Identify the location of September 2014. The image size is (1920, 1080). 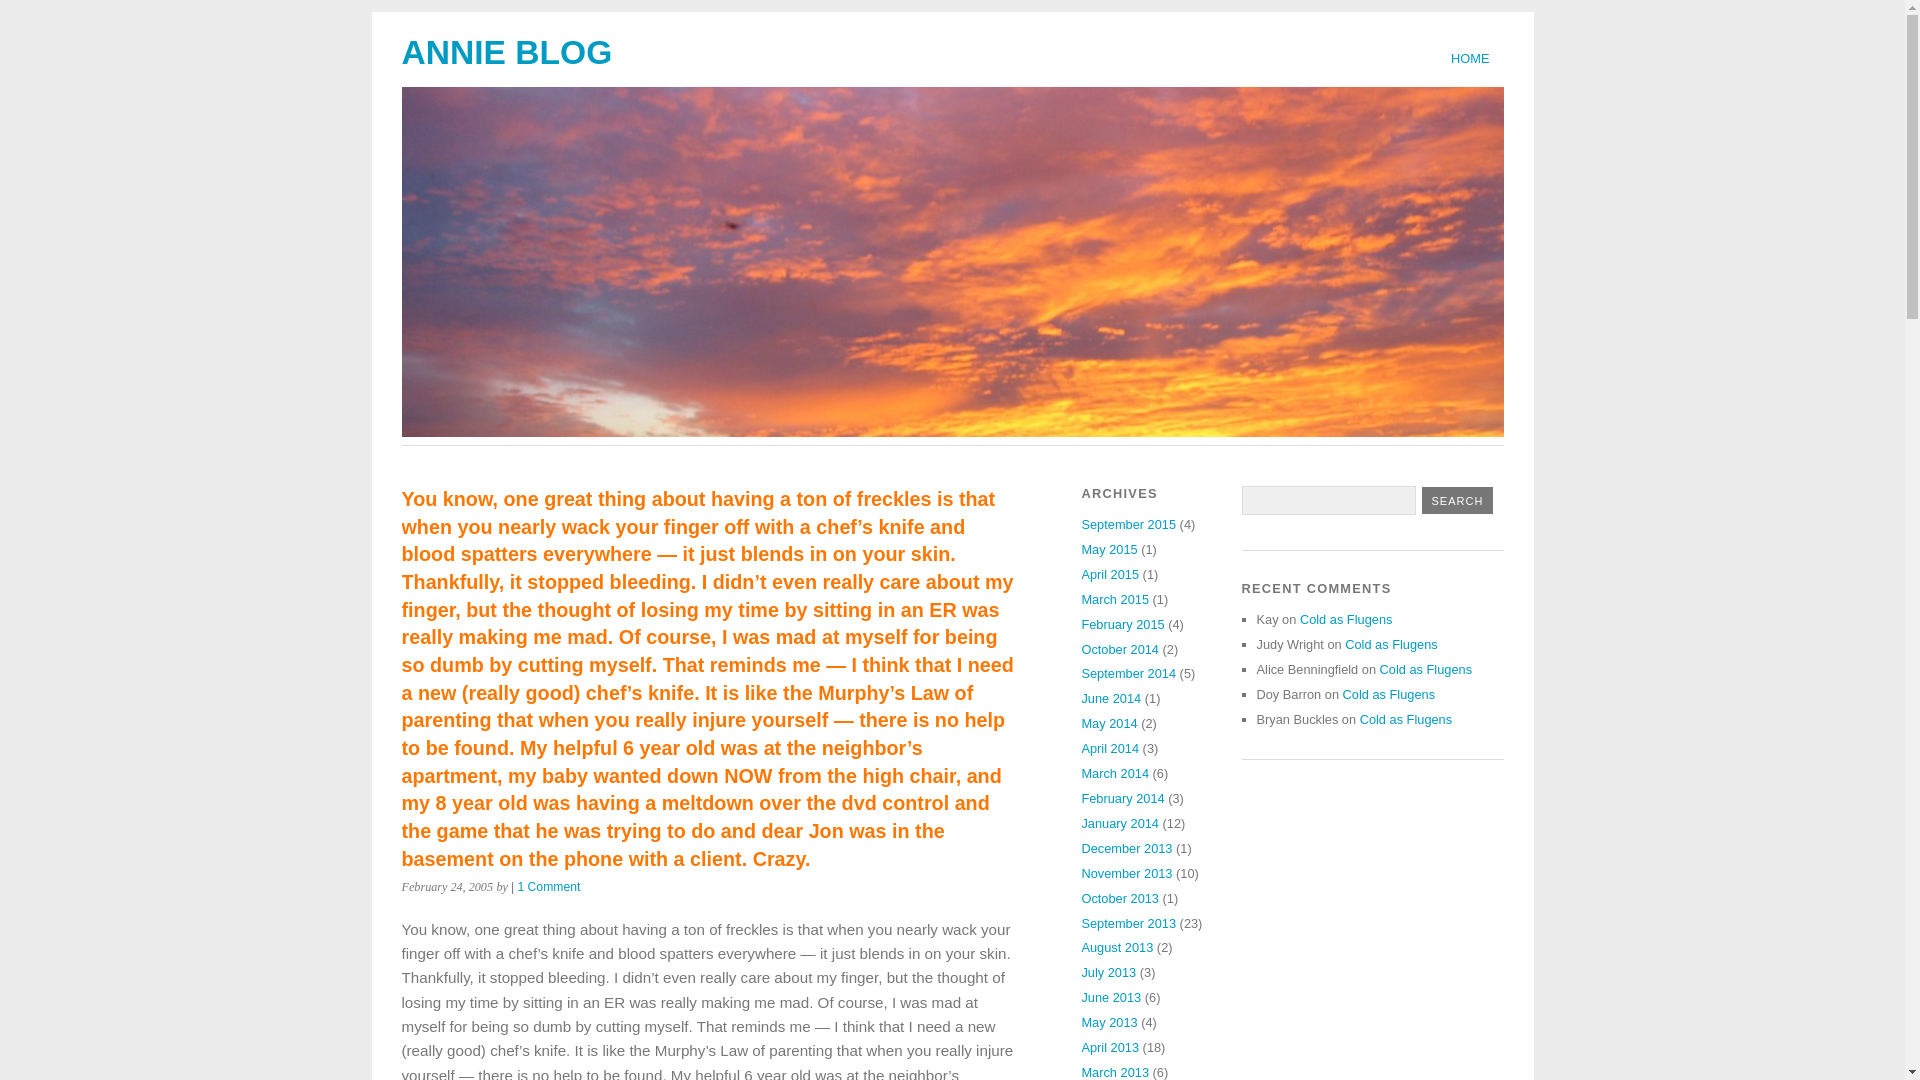
(1128, 674).